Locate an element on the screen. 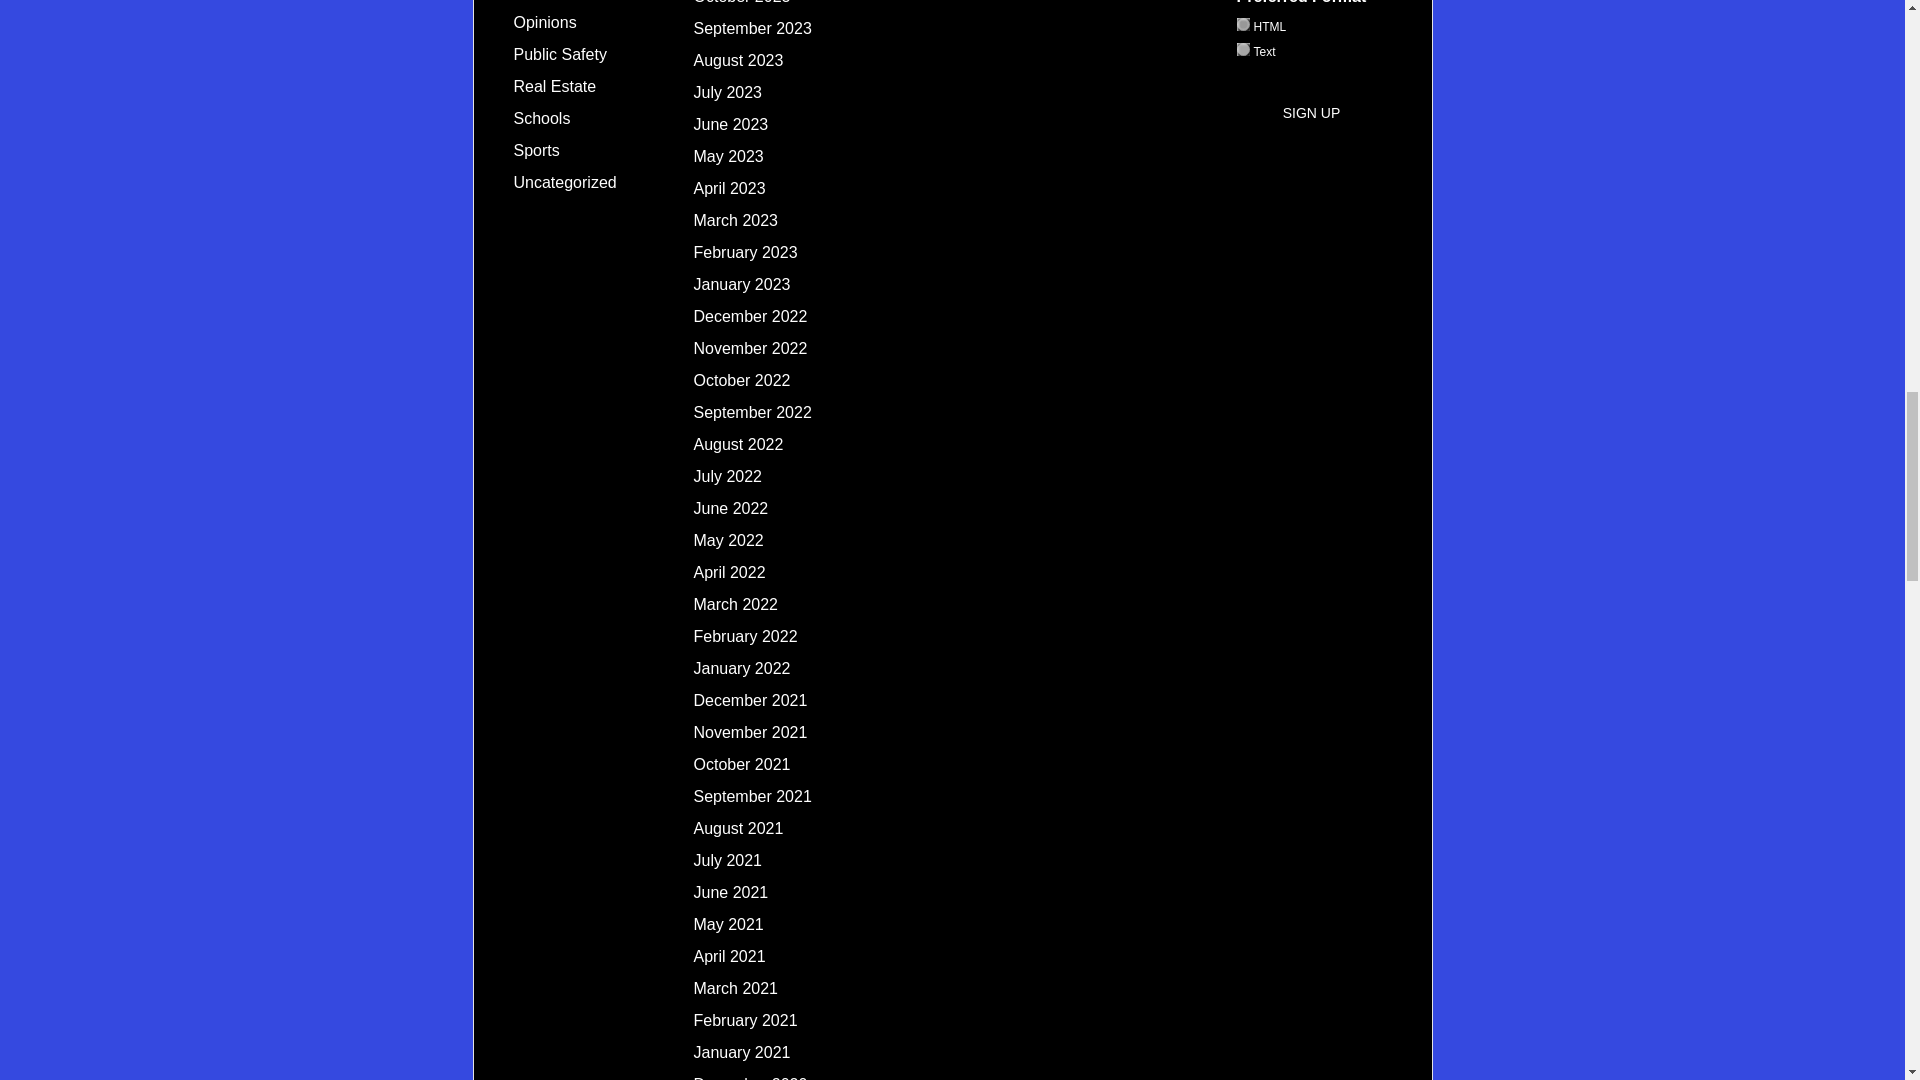 The width and height of the screenshot is (1920, 1080). Sign Up is located at coordinates (1312, 112).